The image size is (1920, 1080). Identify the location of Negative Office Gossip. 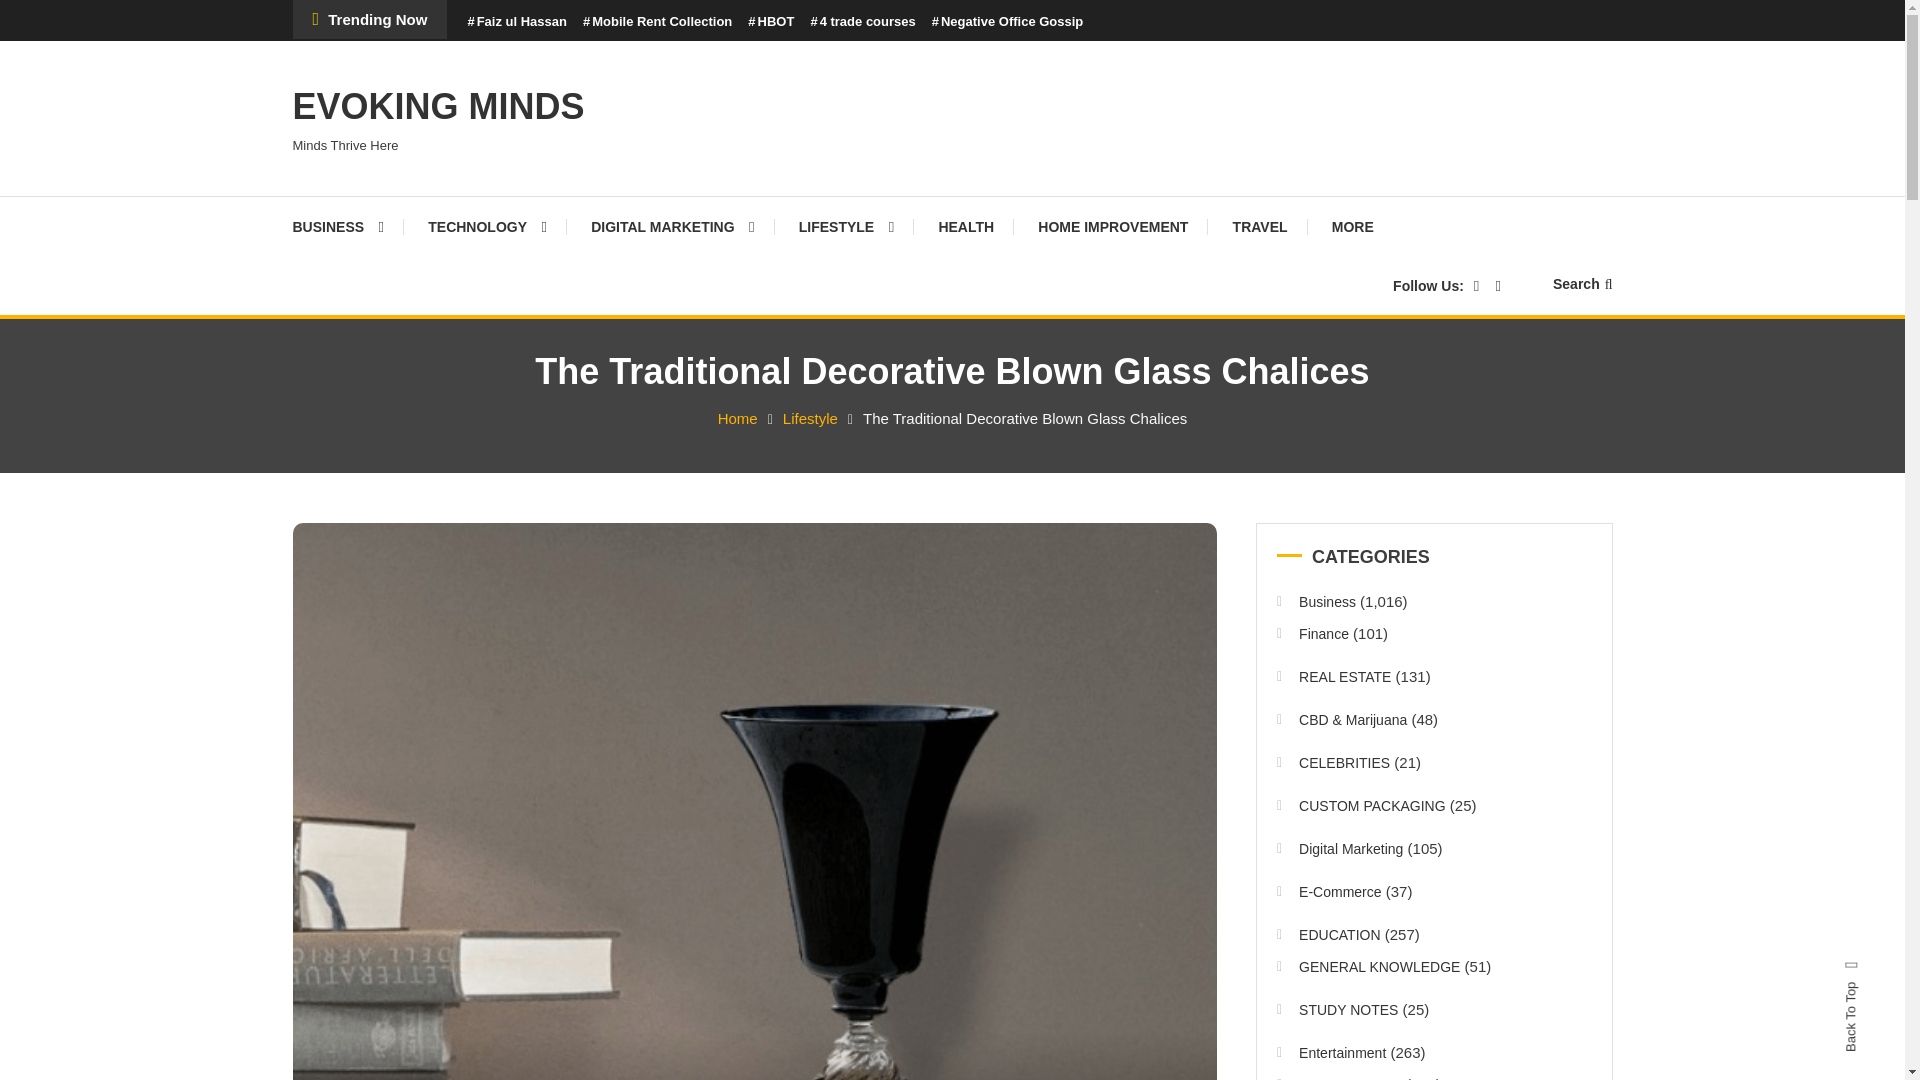
(1008, 22).